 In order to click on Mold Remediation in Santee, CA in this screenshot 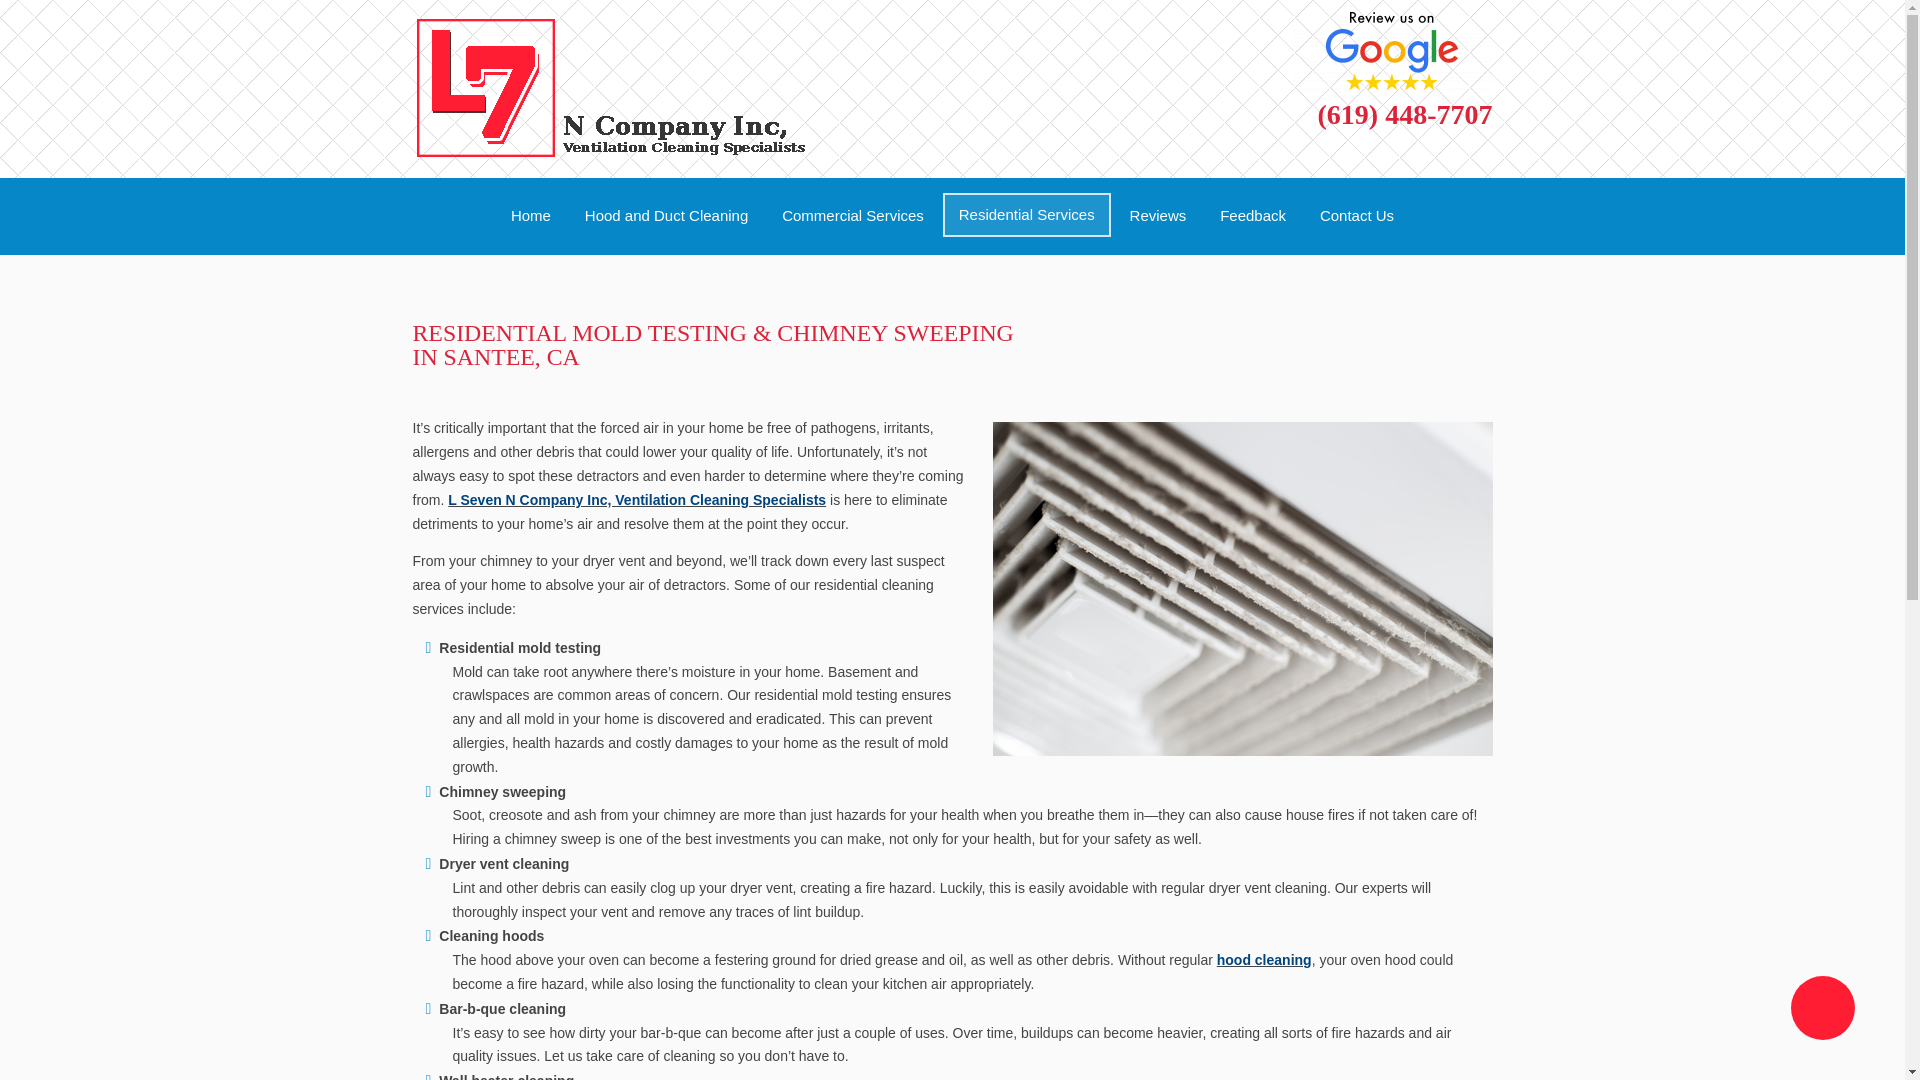, I will do `click(530, 216)`.